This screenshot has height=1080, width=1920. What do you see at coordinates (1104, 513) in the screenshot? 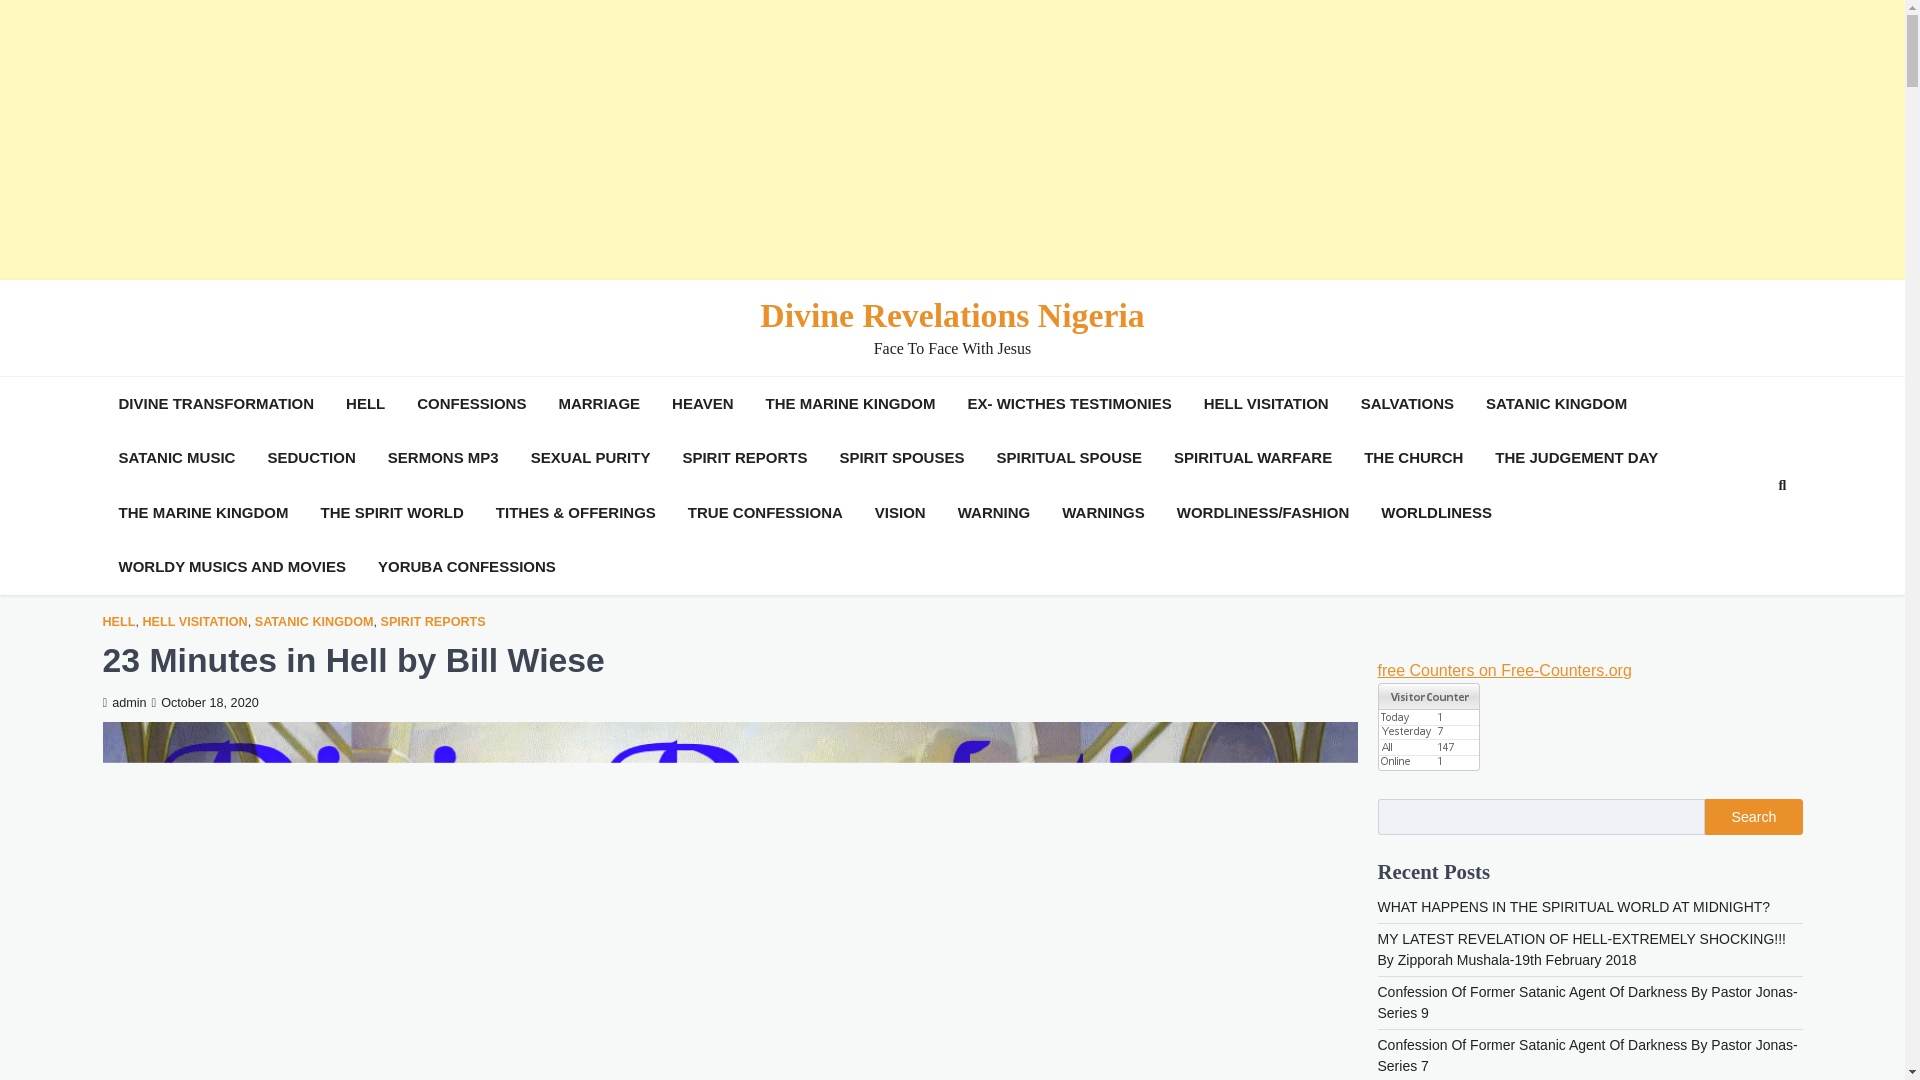
I see `WARNINGS` at bounding box center [1104, 513].